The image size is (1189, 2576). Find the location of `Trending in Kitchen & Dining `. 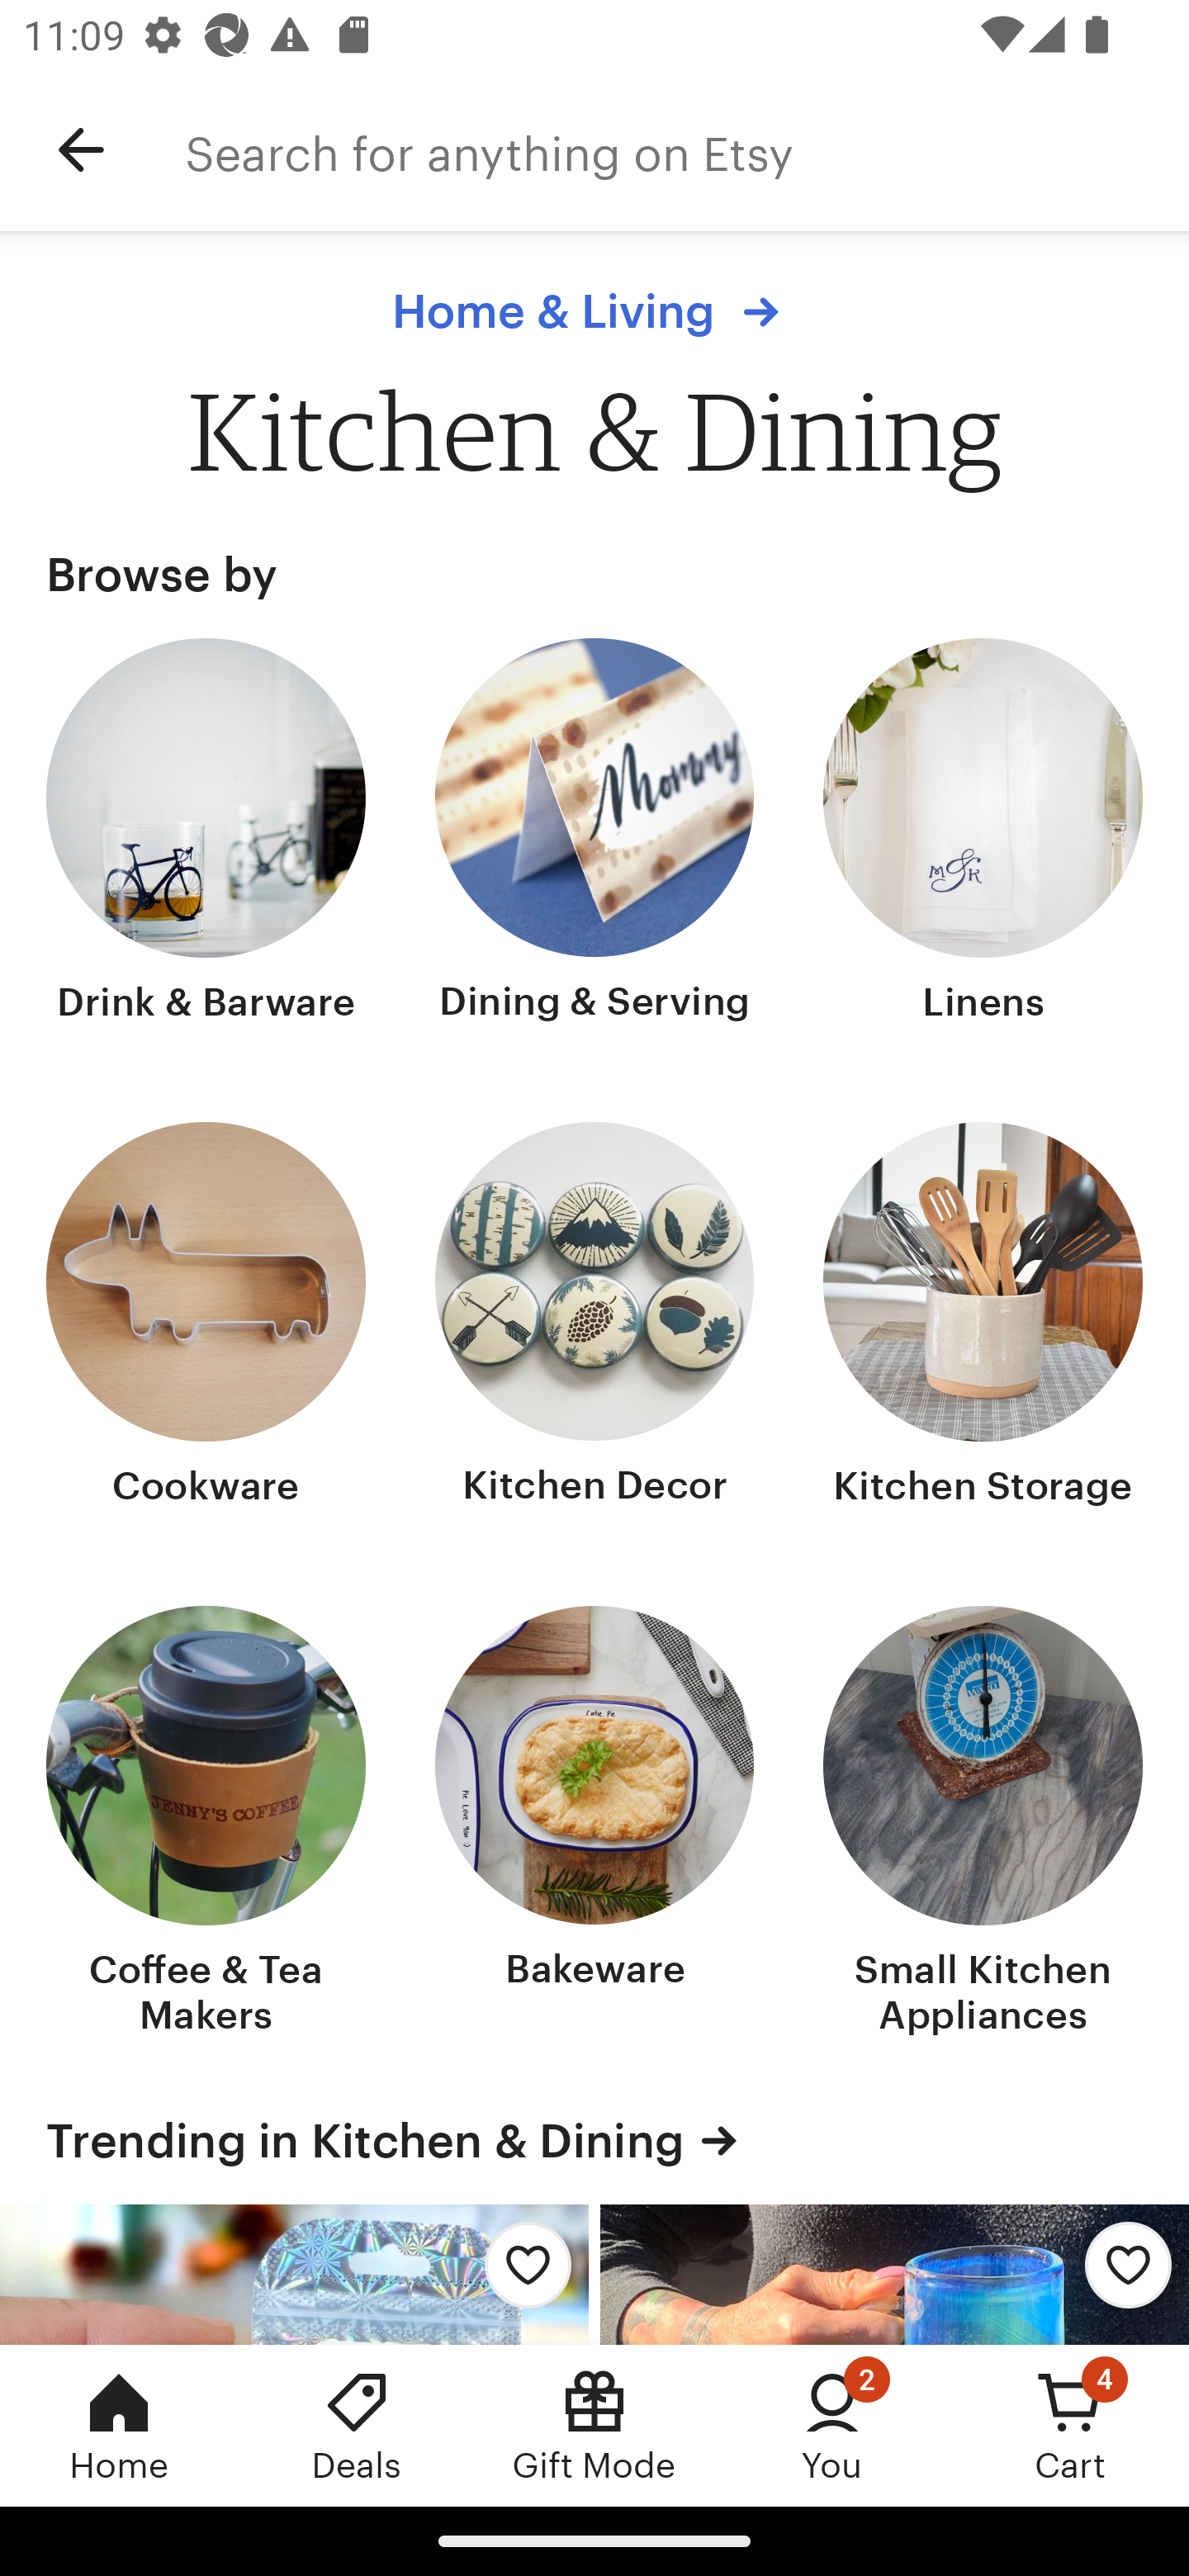

Trending in Kitchen & Dining  is located at coordinates (594, 2140).